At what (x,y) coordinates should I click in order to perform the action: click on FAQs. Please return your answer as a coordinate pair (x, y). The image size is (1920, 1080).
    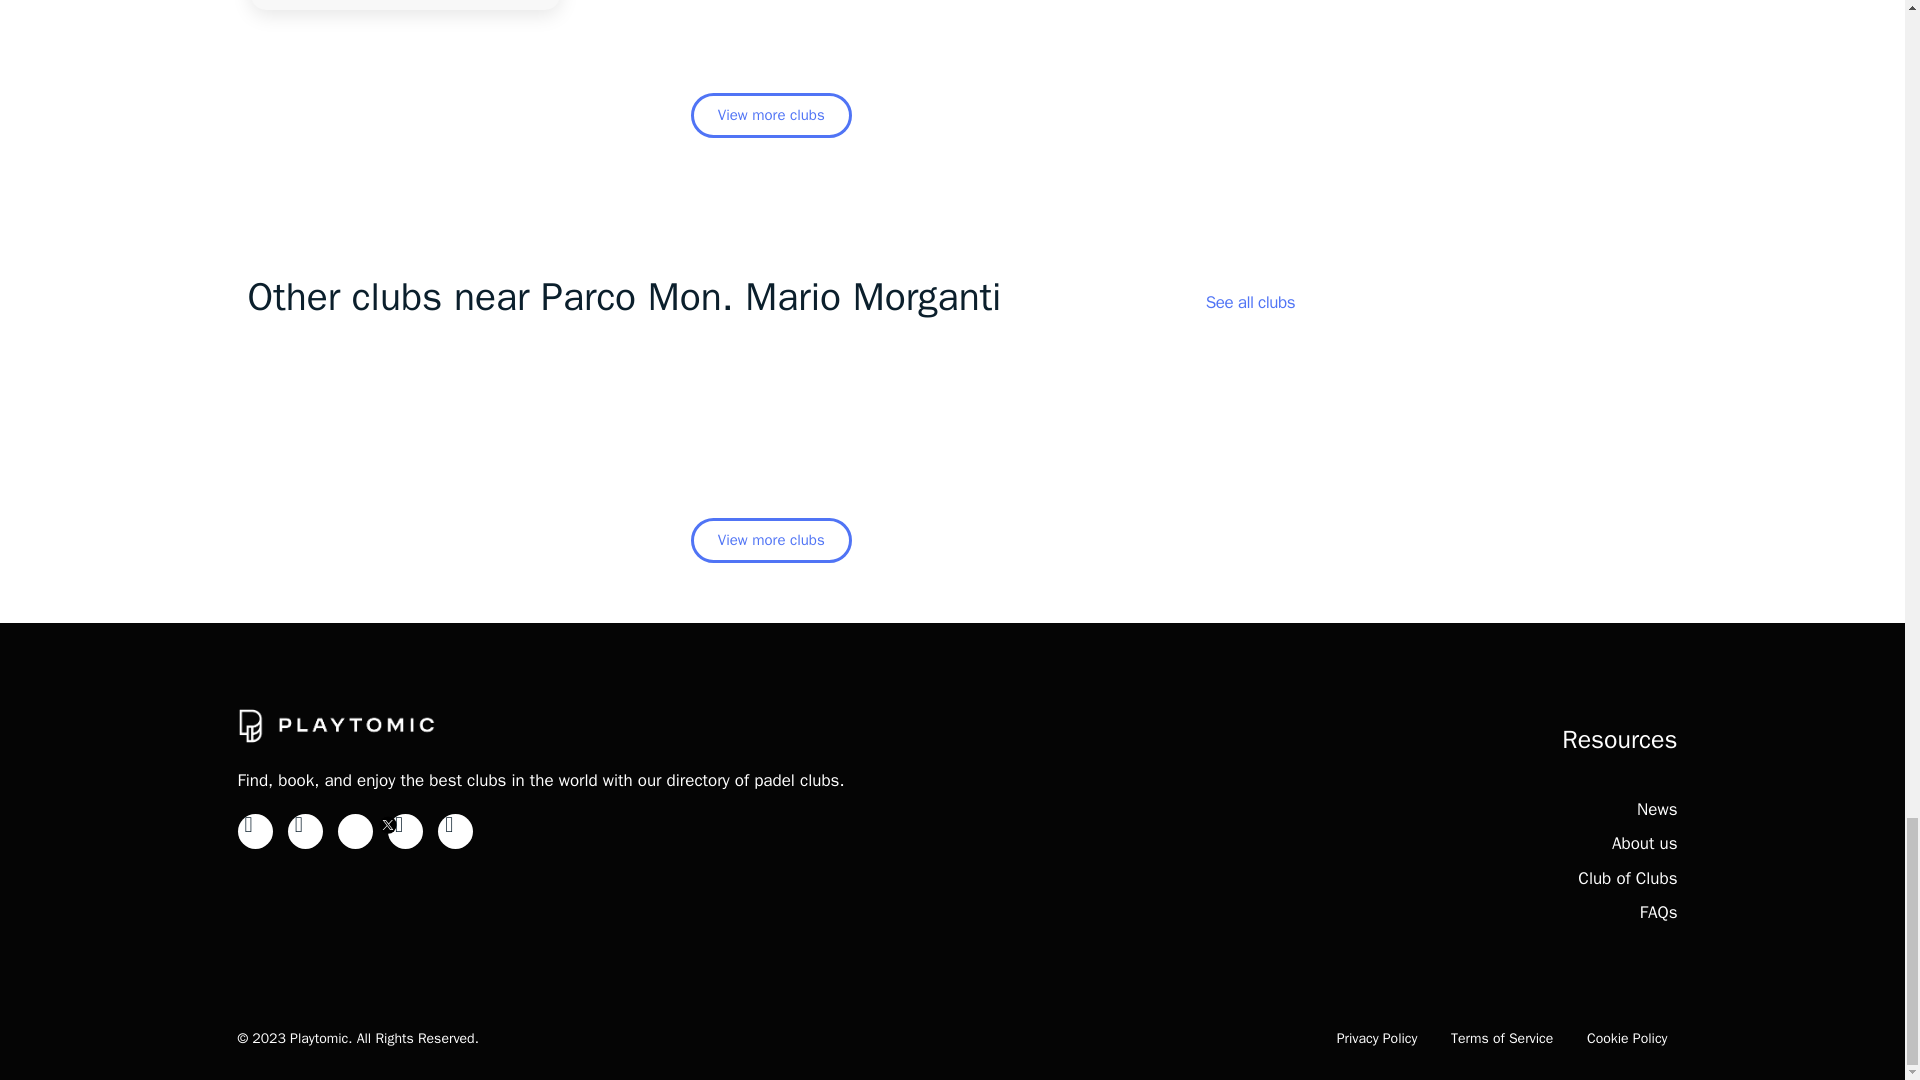
    Looking at the image, I should click on (1658, 912).